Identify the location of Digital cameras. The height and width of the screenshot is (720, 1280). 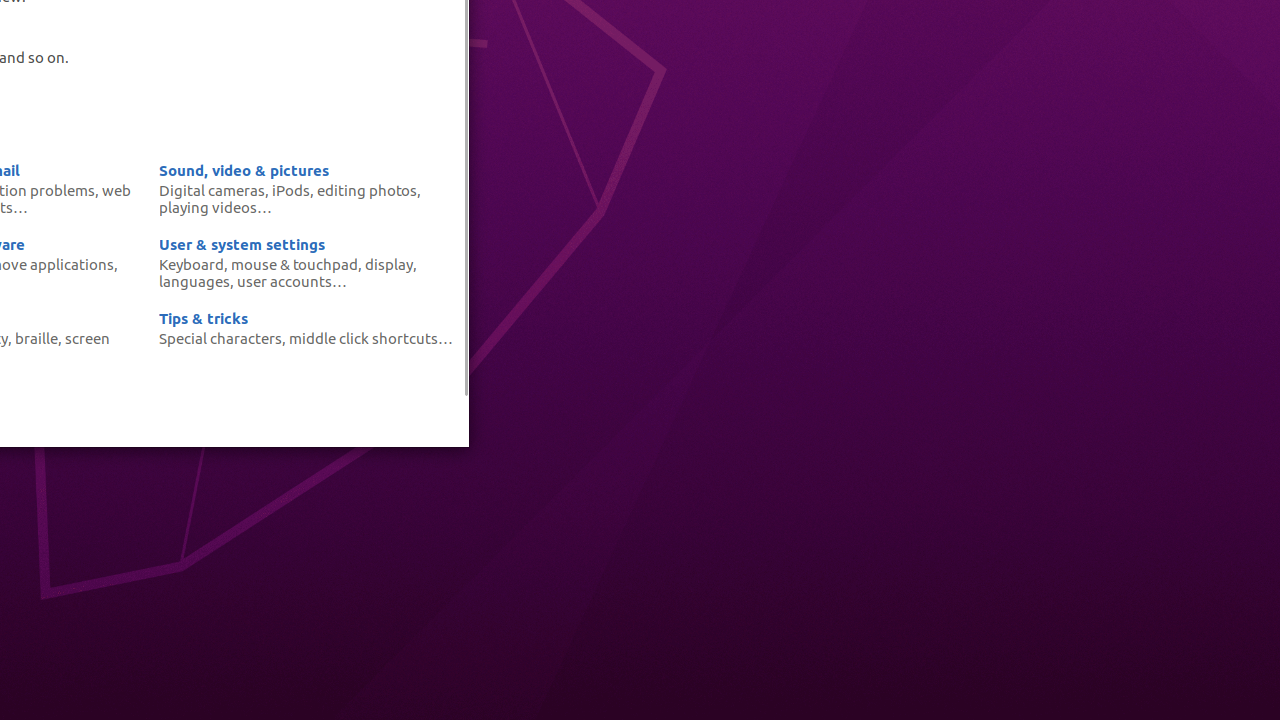
(212, 190).